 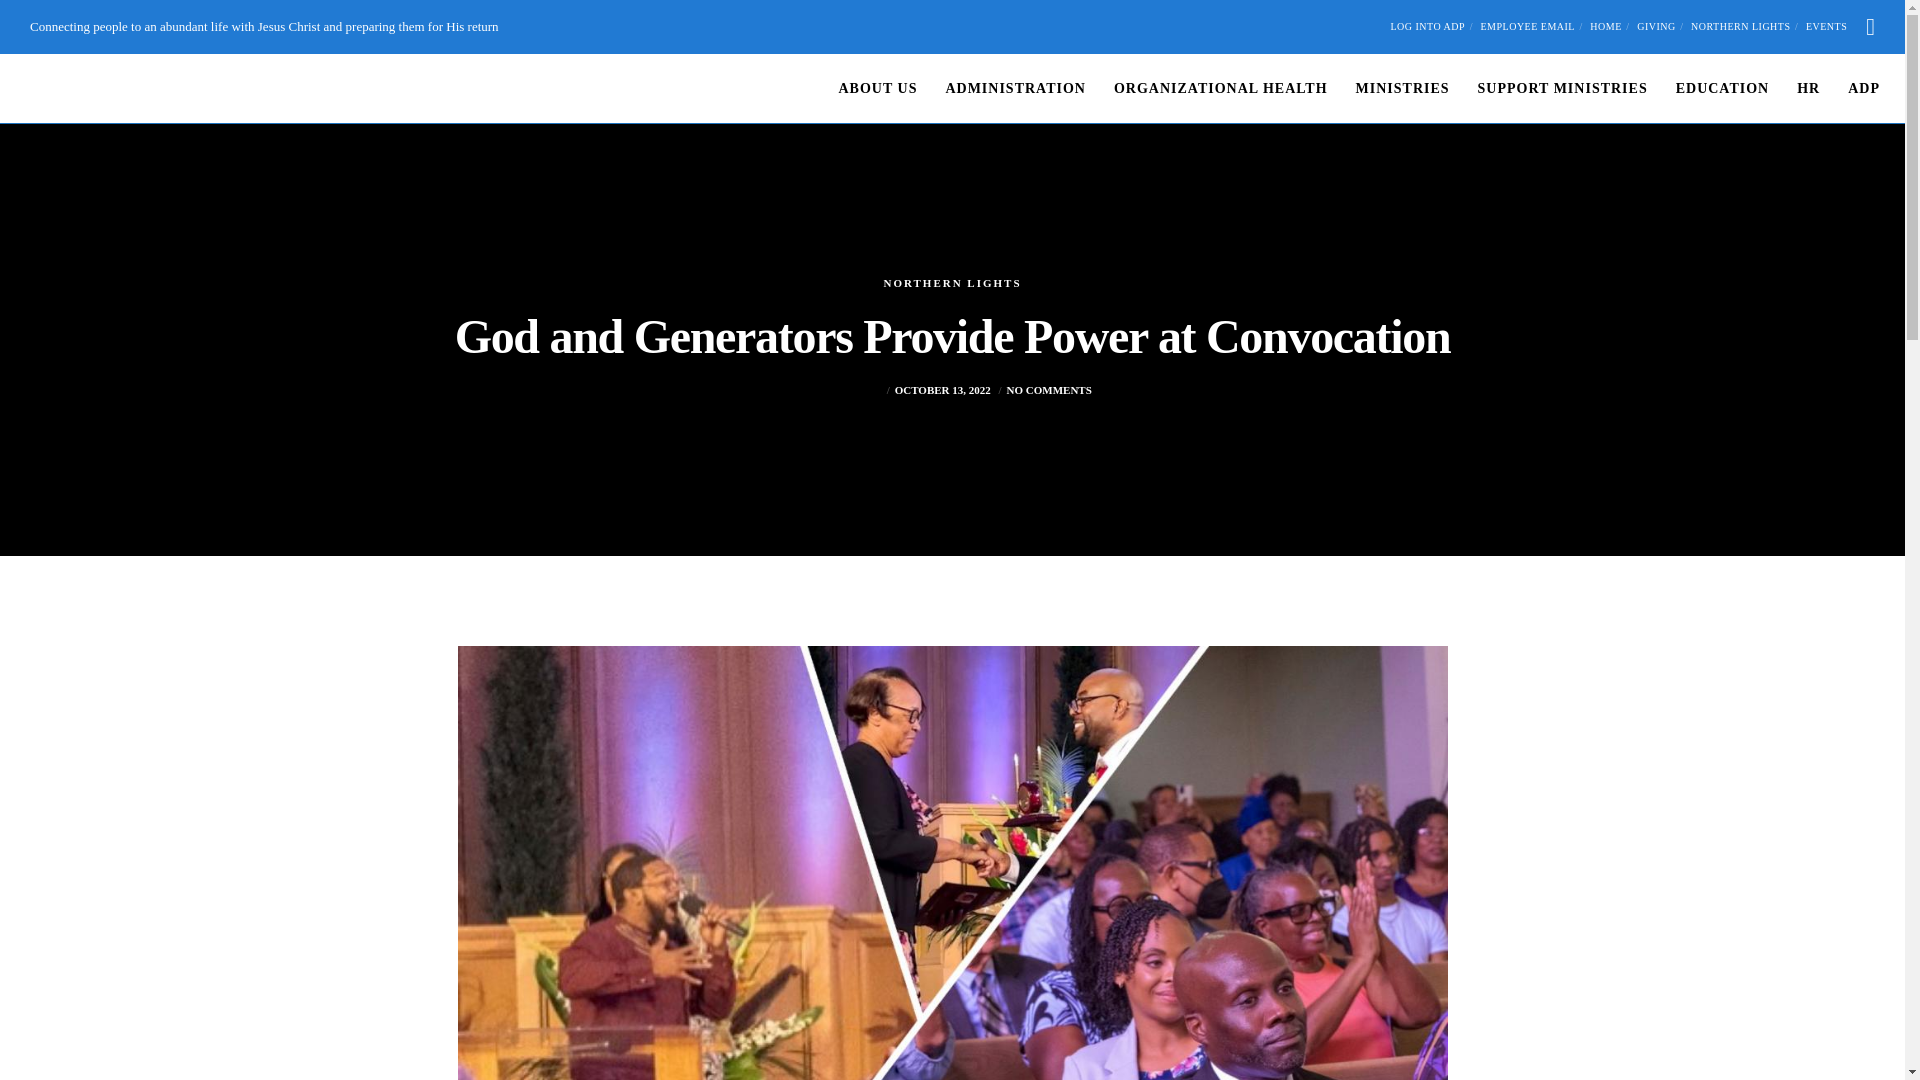 I want to click on LOG INTO ADP, so click(x=1427, y=26).